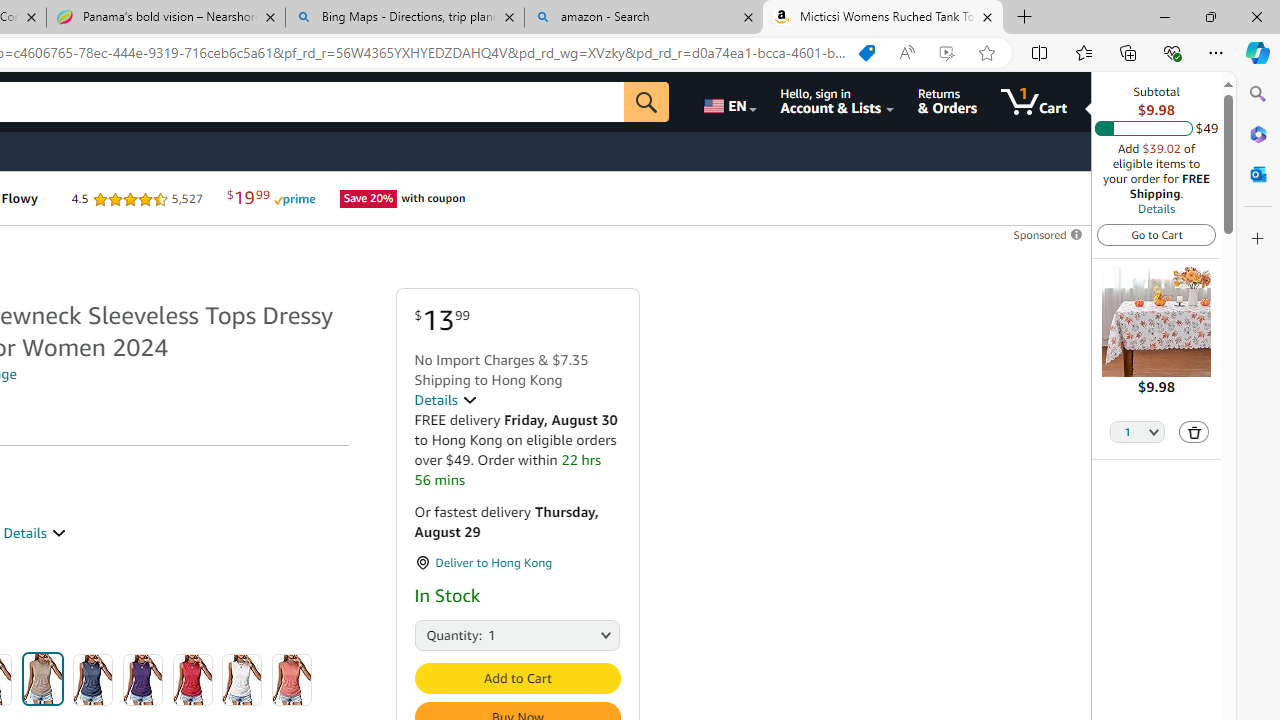 This screenshot has width=1280, height=720. I want to click on amazon - Search, so click(643, 18).